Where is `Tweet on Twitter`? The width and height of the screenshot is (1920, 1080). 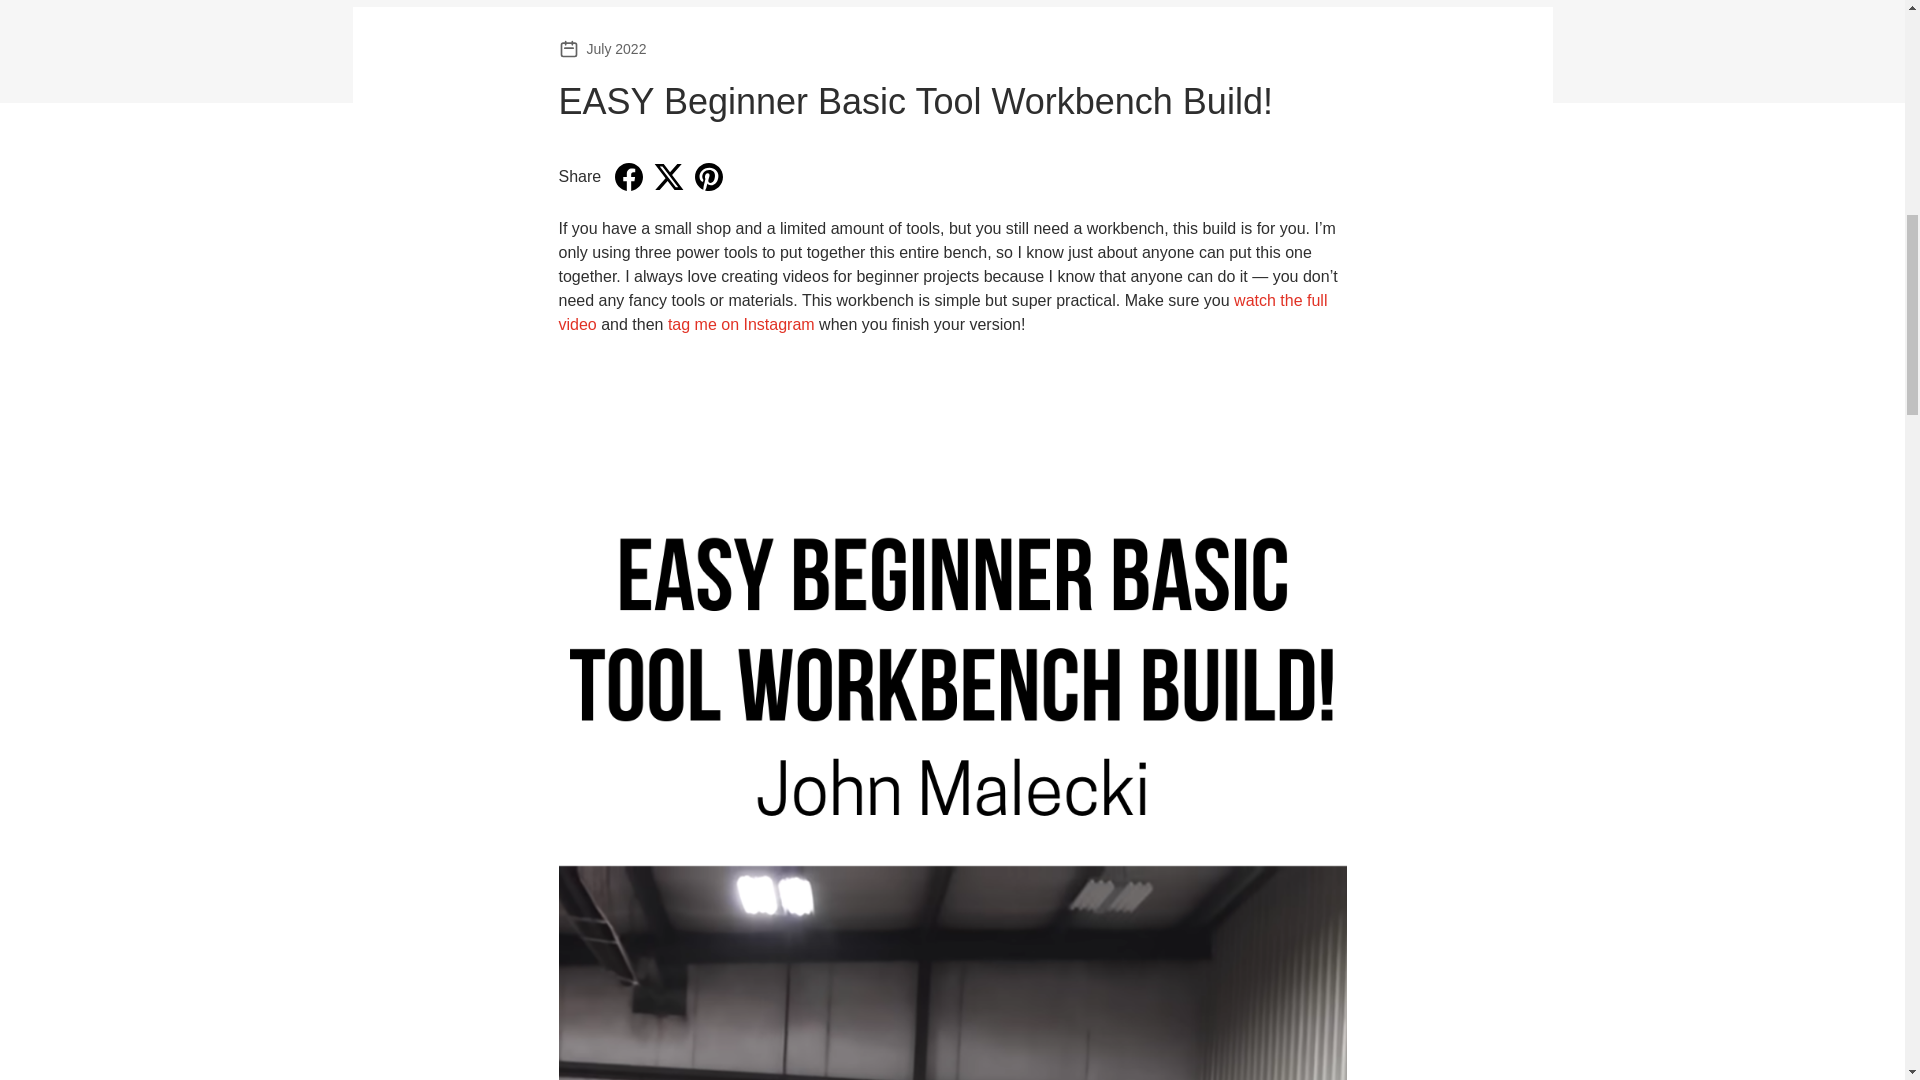 Tweet on Twitter is located at coordinates (668, 176).